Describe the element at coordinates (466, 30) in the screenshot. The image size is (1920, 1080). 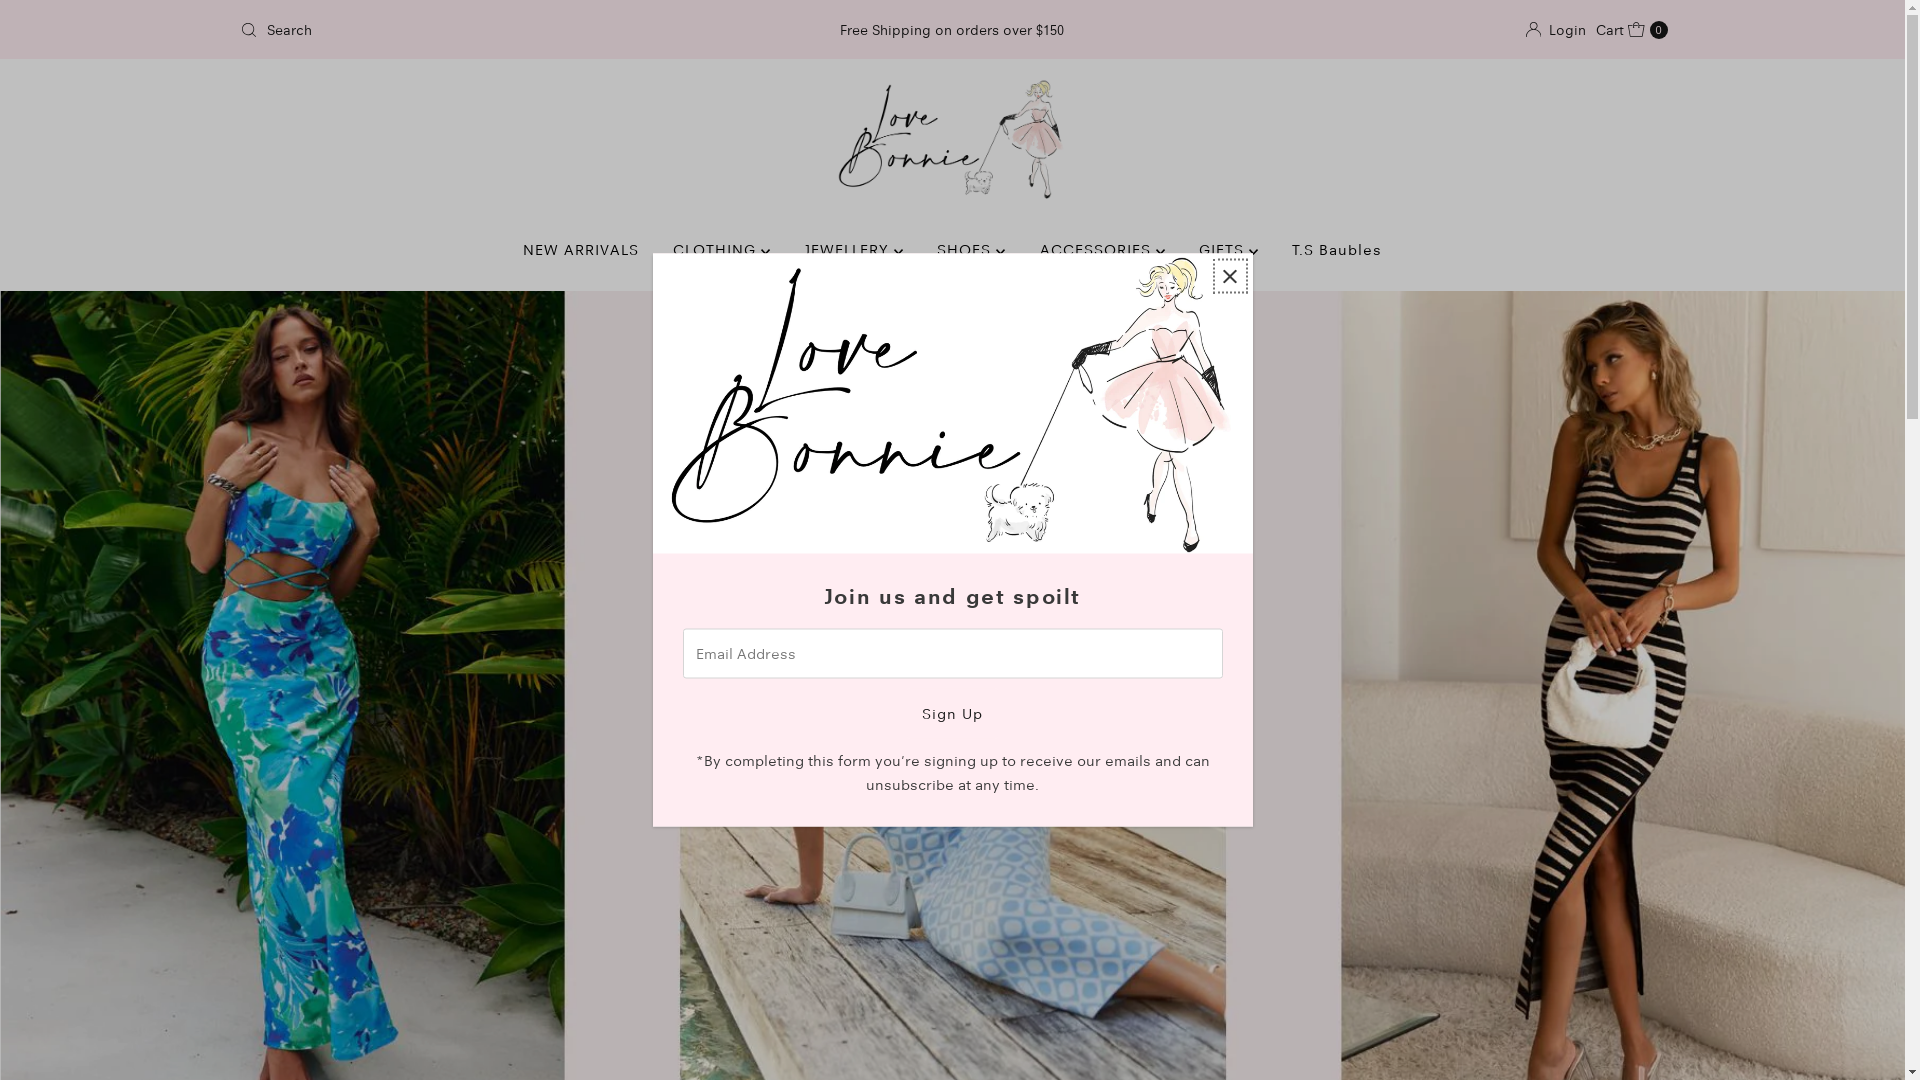
I see `Search our store` at that location.